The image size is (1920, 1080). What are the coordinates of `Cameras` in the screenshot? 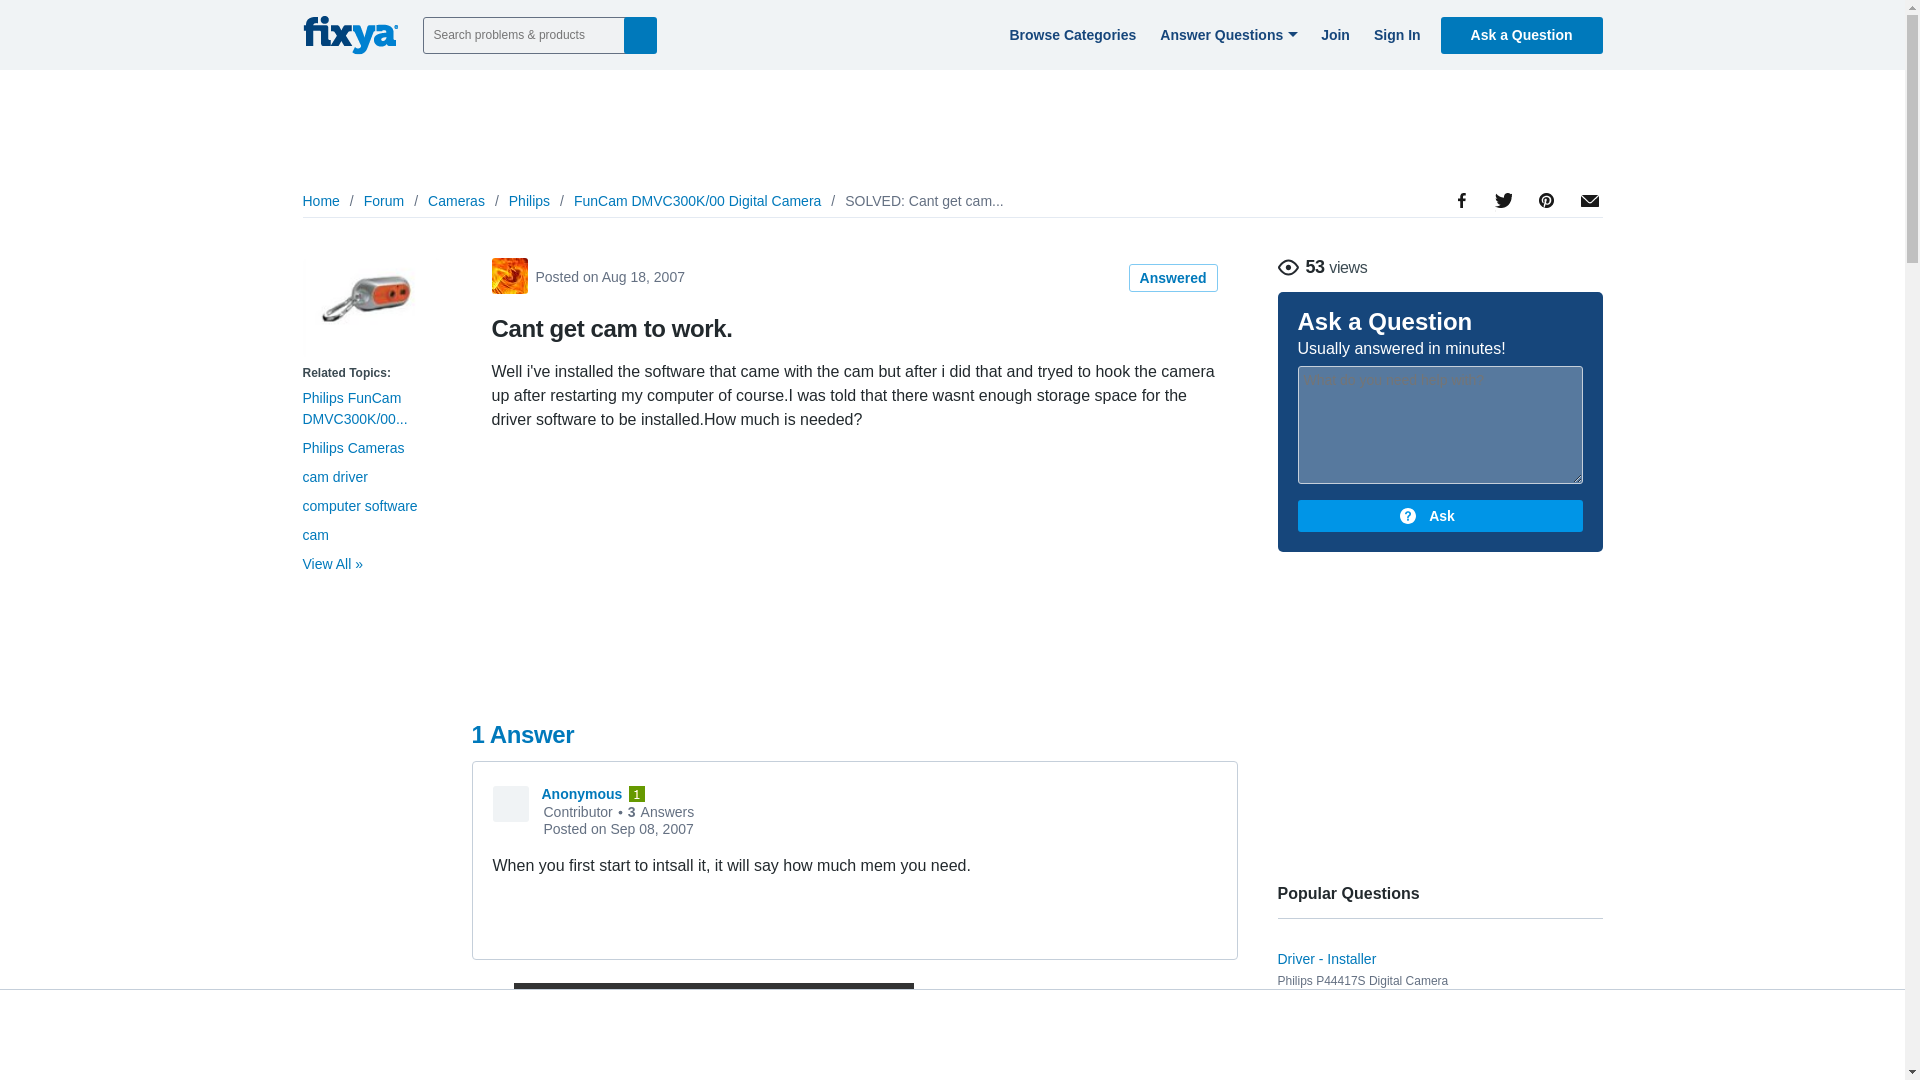 It's located at (456, 201).